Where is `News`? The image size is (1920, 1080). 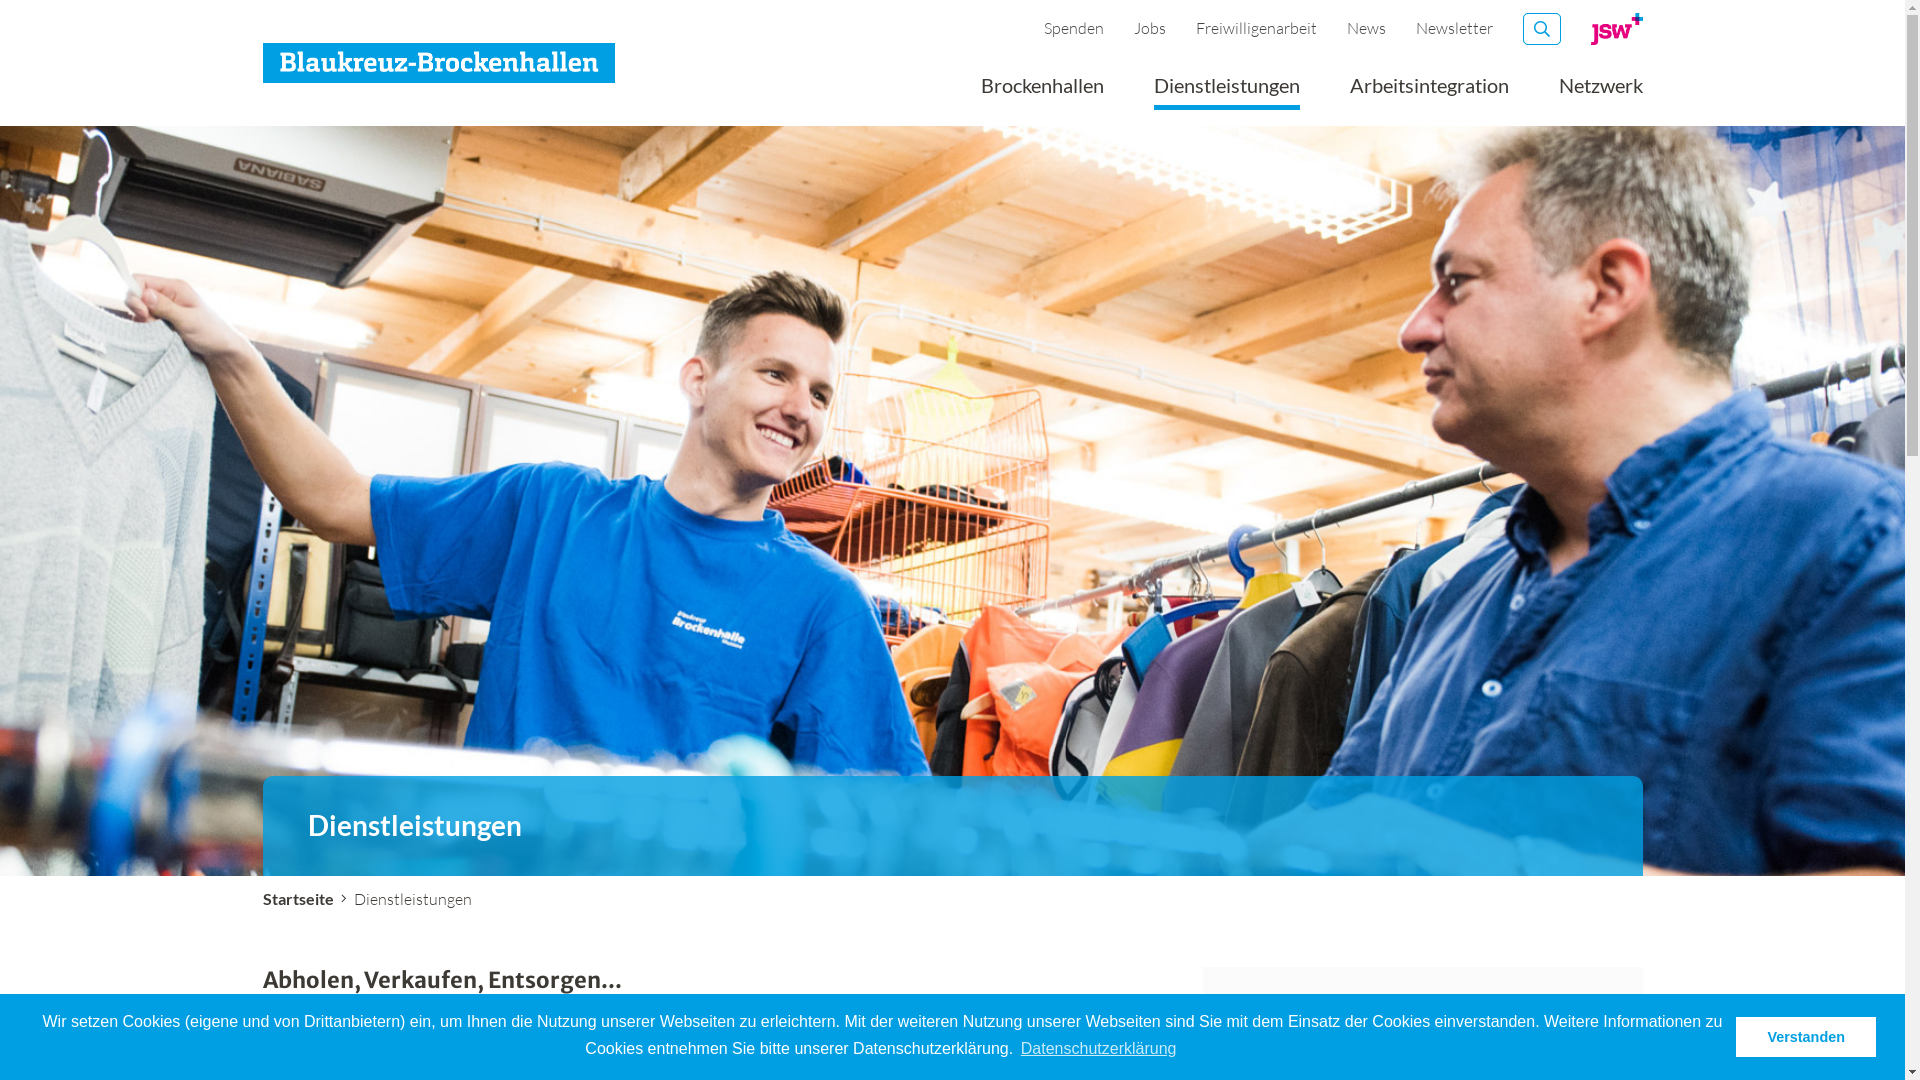
News is located at coordinates (1366, 28).